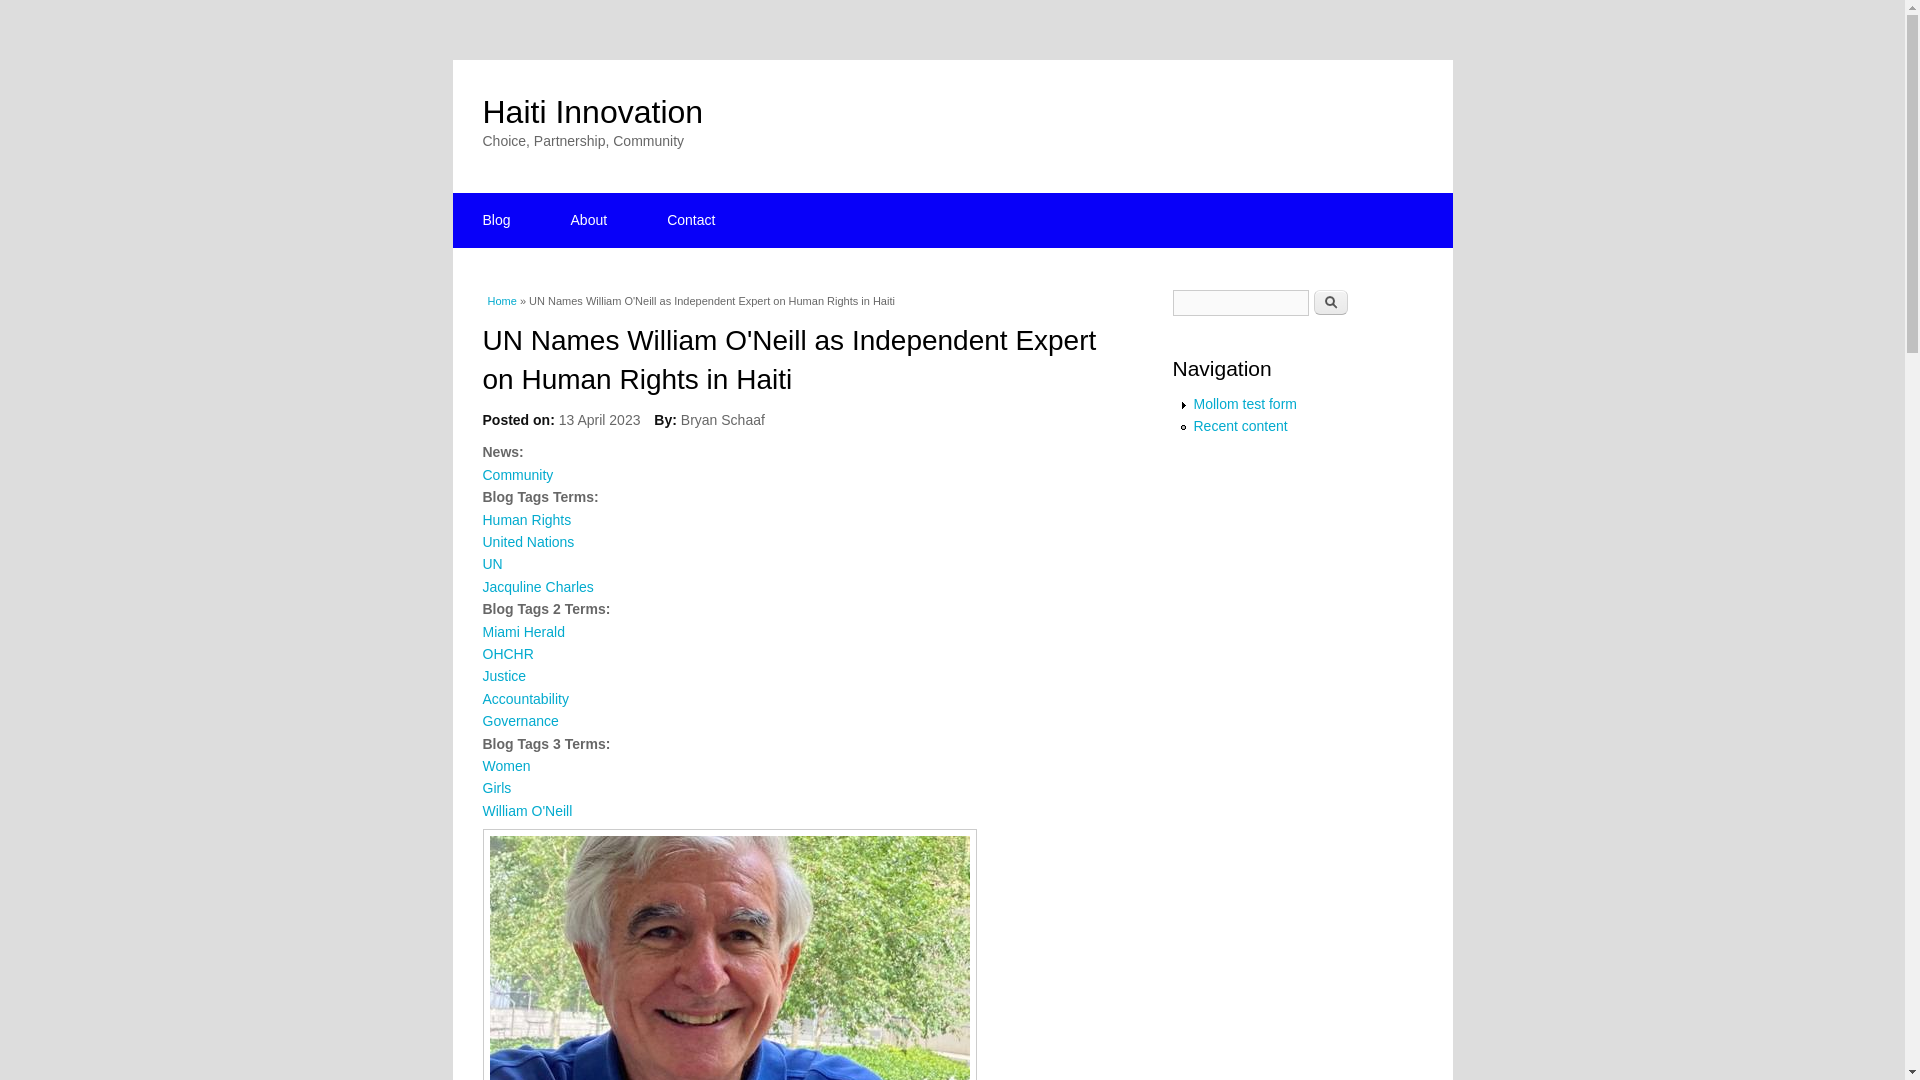 This screenshot has width=1920, height=1080. I want to click on UN, so click(491, 564).